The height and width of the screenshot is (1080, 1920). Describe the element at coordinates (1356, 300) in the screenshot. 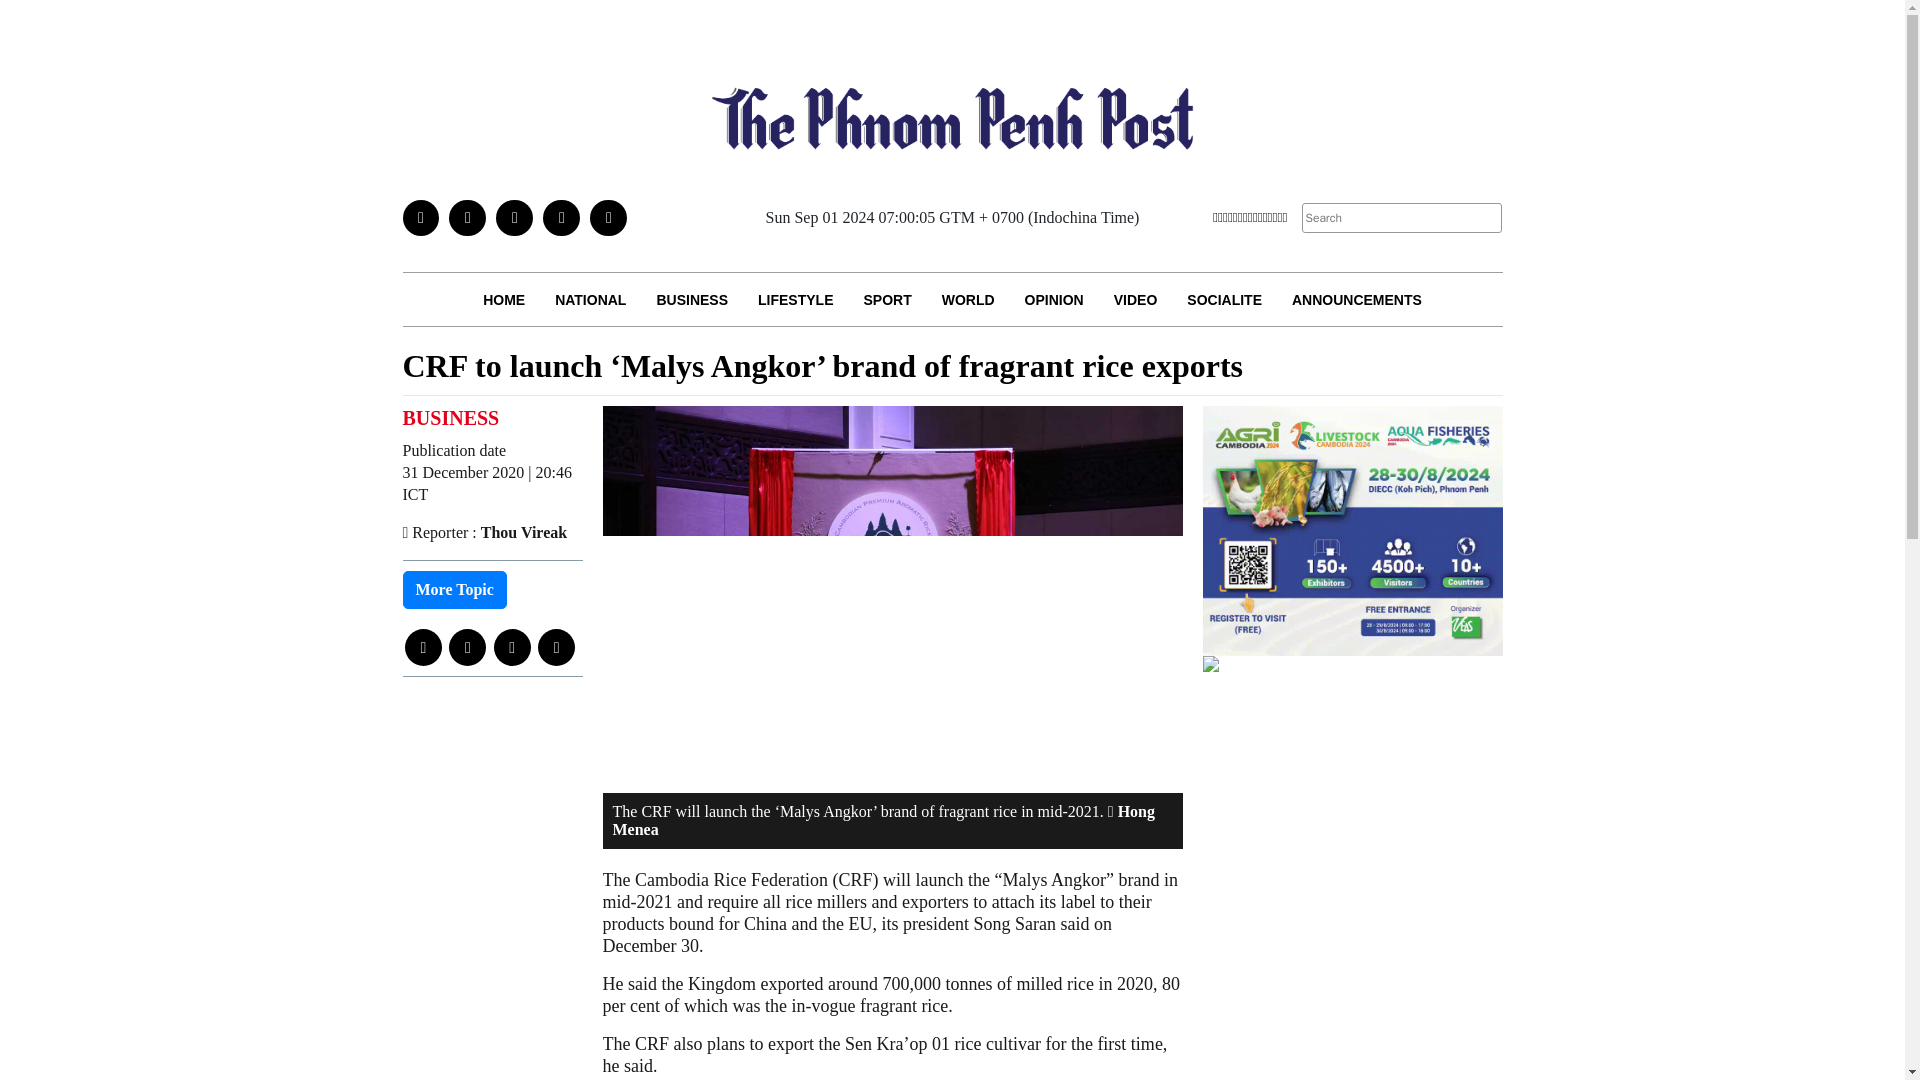

I see `ANNOUNCEMENTS` at that location.